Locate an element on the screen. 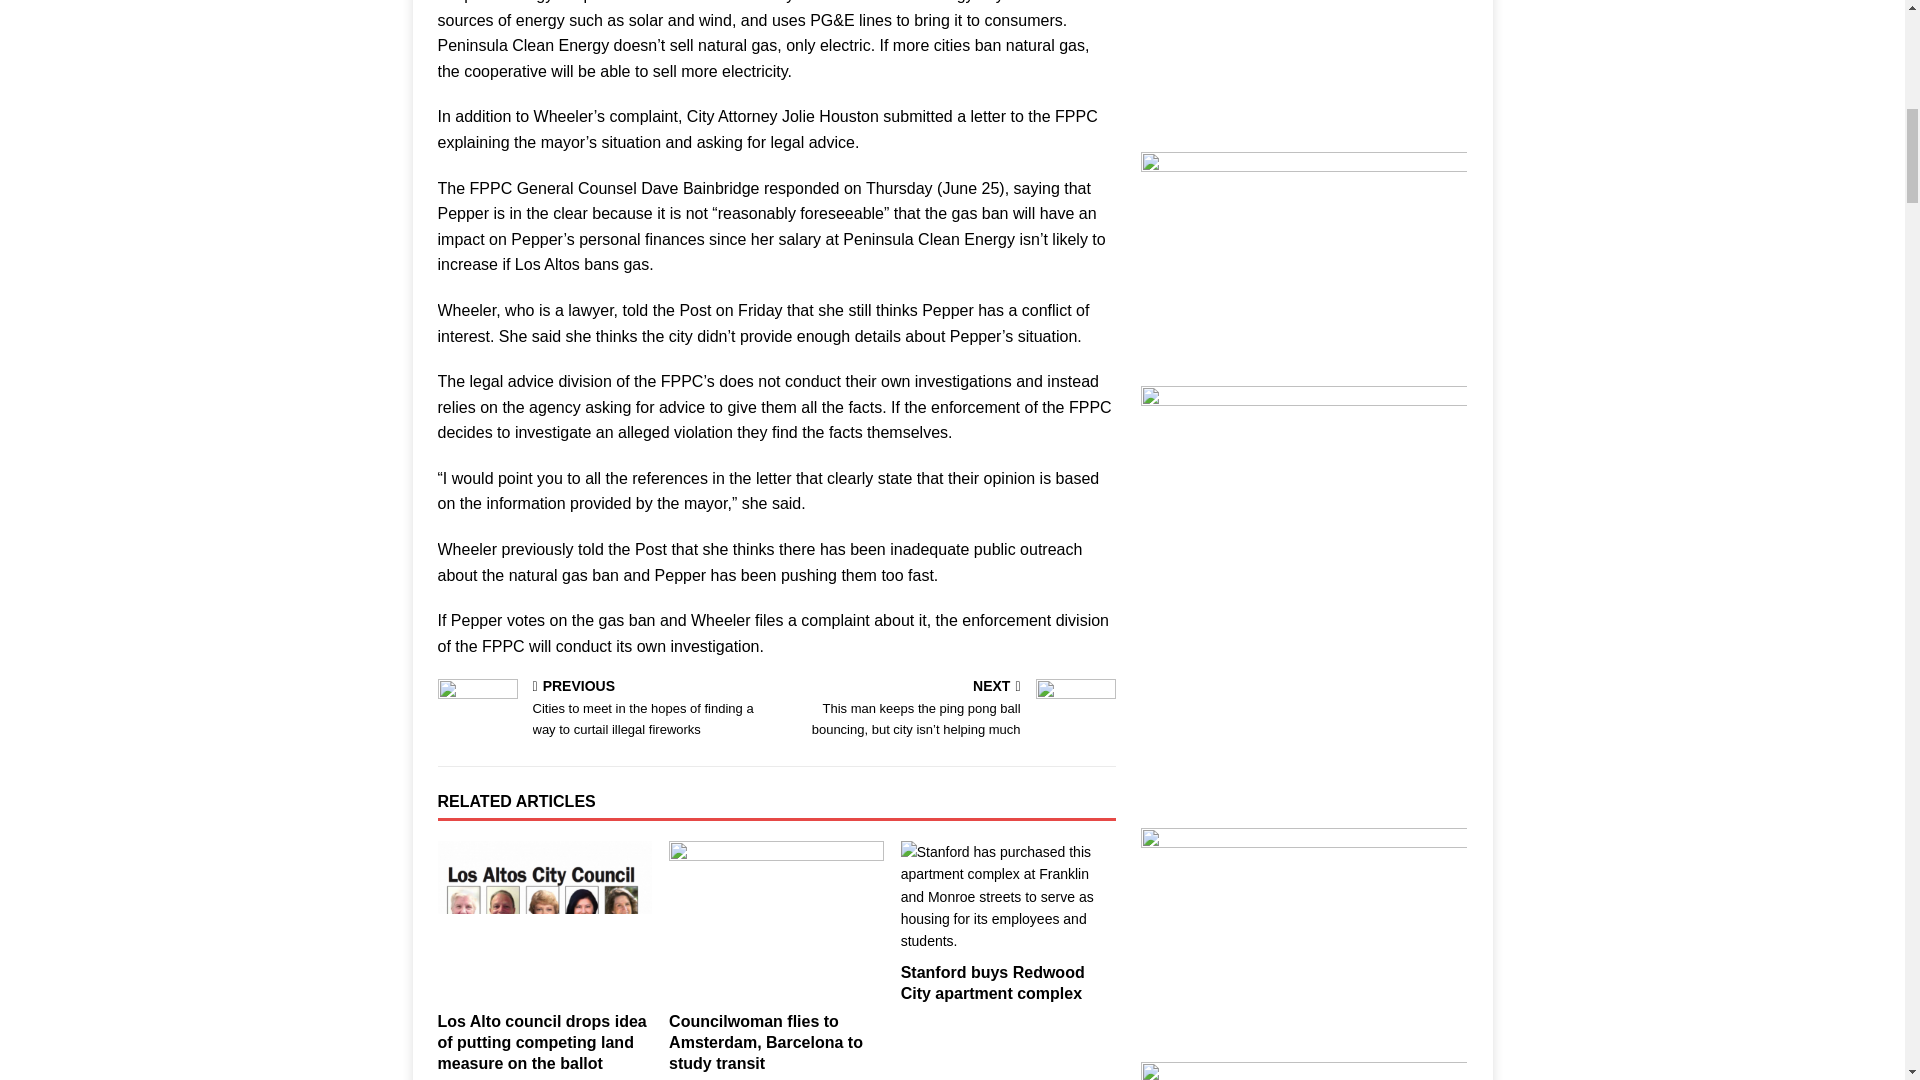 This screenshot has width=1920, height=1080. Councilwoman flies to Amsterdam, Barcelona to study transit is located at coordinates (776, 922).